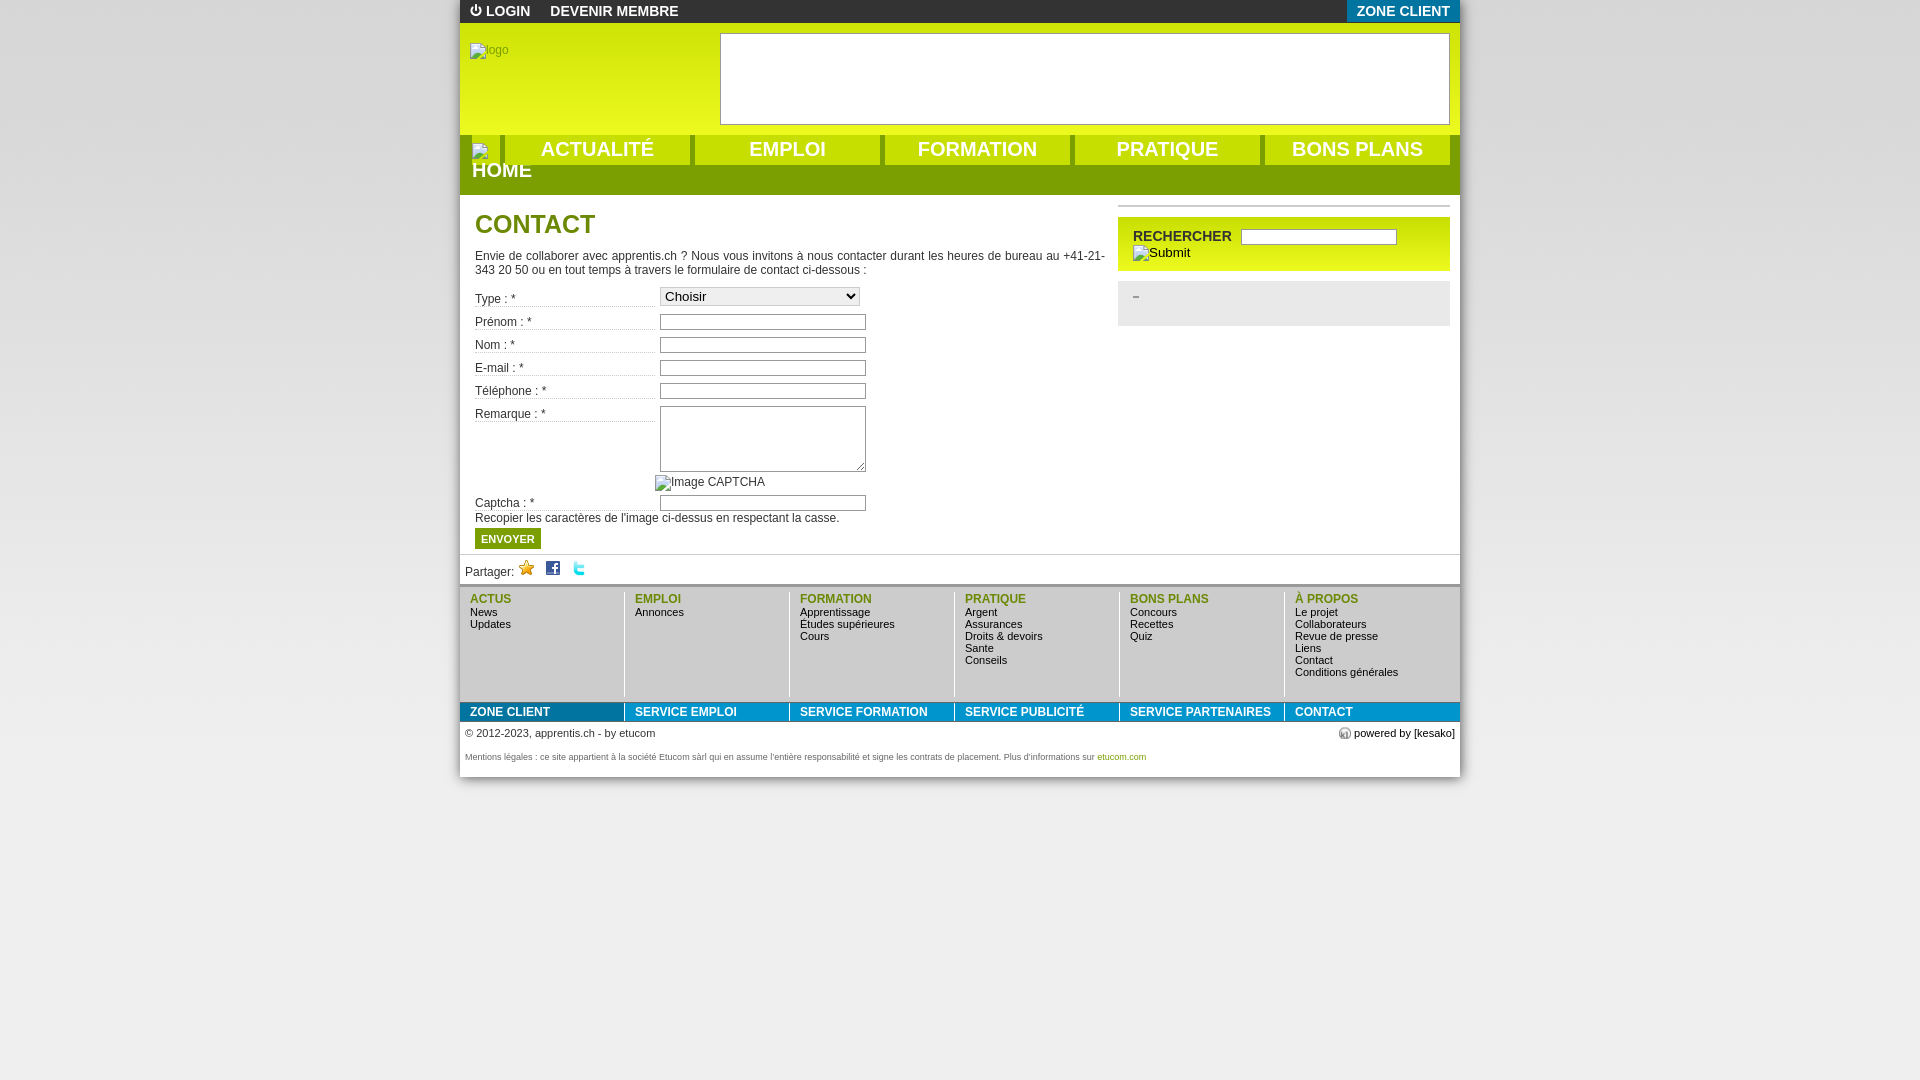 The height and width of the screenshot is (1080, 1920). What do you see at coordinates (1152, 624) in the screenshot?
I see `Recettes` at bounding box center [1152, 624].